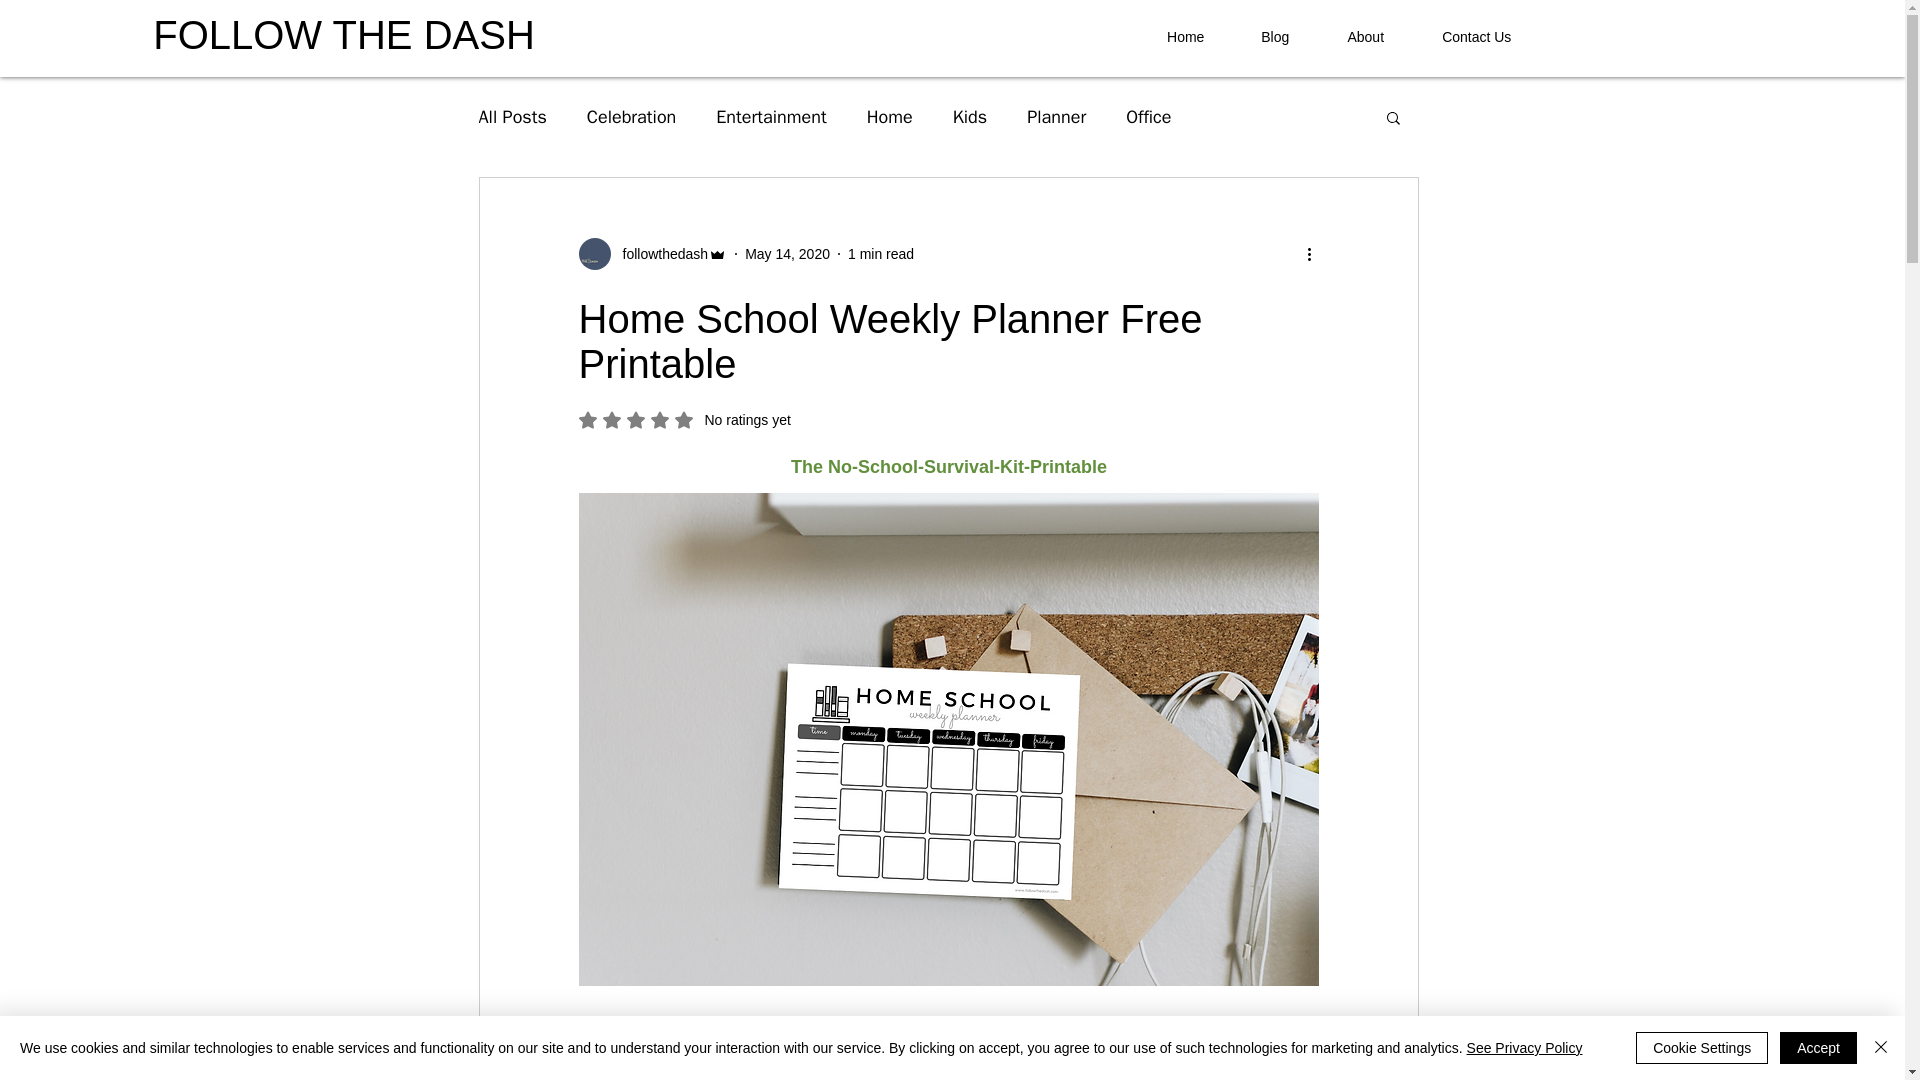 Image resolution: width=1920 pixels, height=1080 pixels. I want to click on Office, so click(1148, 116).